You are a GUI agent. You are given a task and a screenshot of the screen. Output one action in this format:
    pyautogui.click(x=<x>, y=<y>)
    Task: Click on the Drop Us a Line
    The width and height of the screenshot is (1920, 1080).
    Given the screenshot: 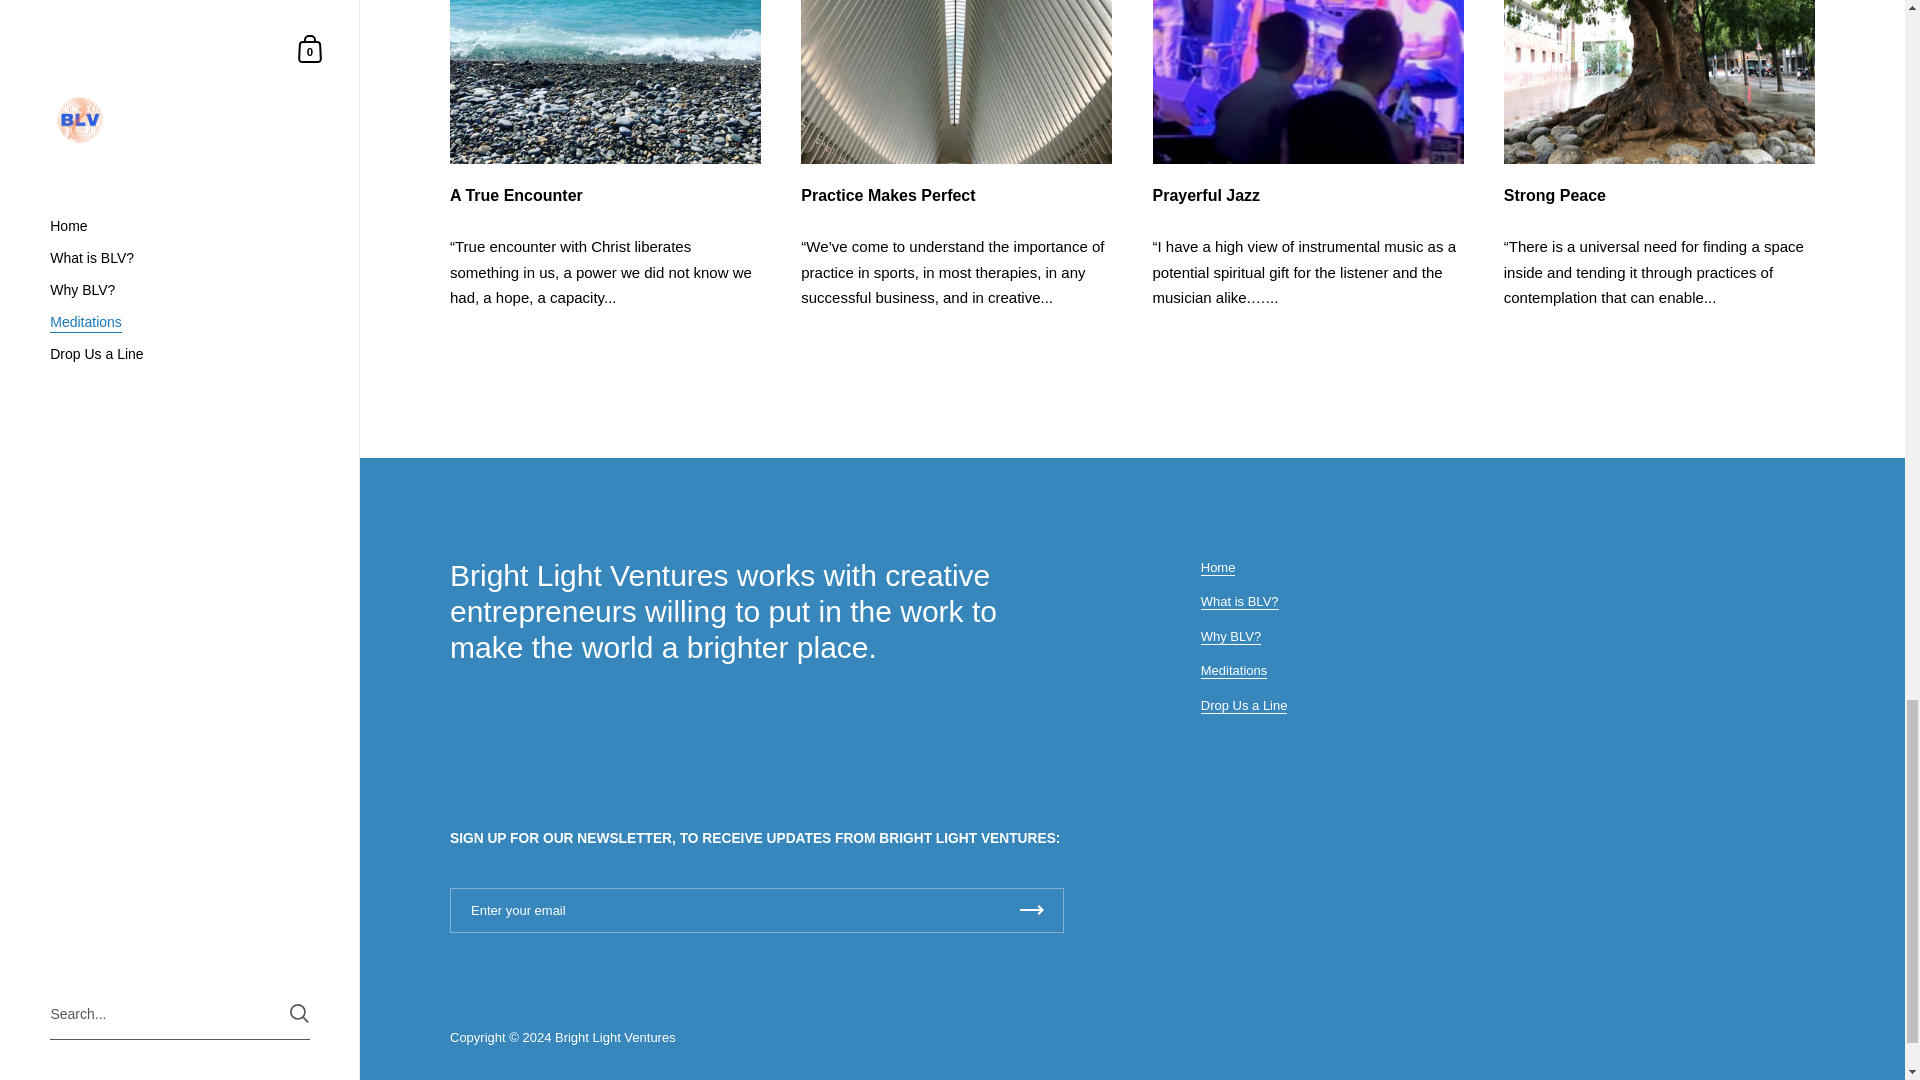 What is the action you would take?
    pyautogui.click(x=1244, y=705)
    